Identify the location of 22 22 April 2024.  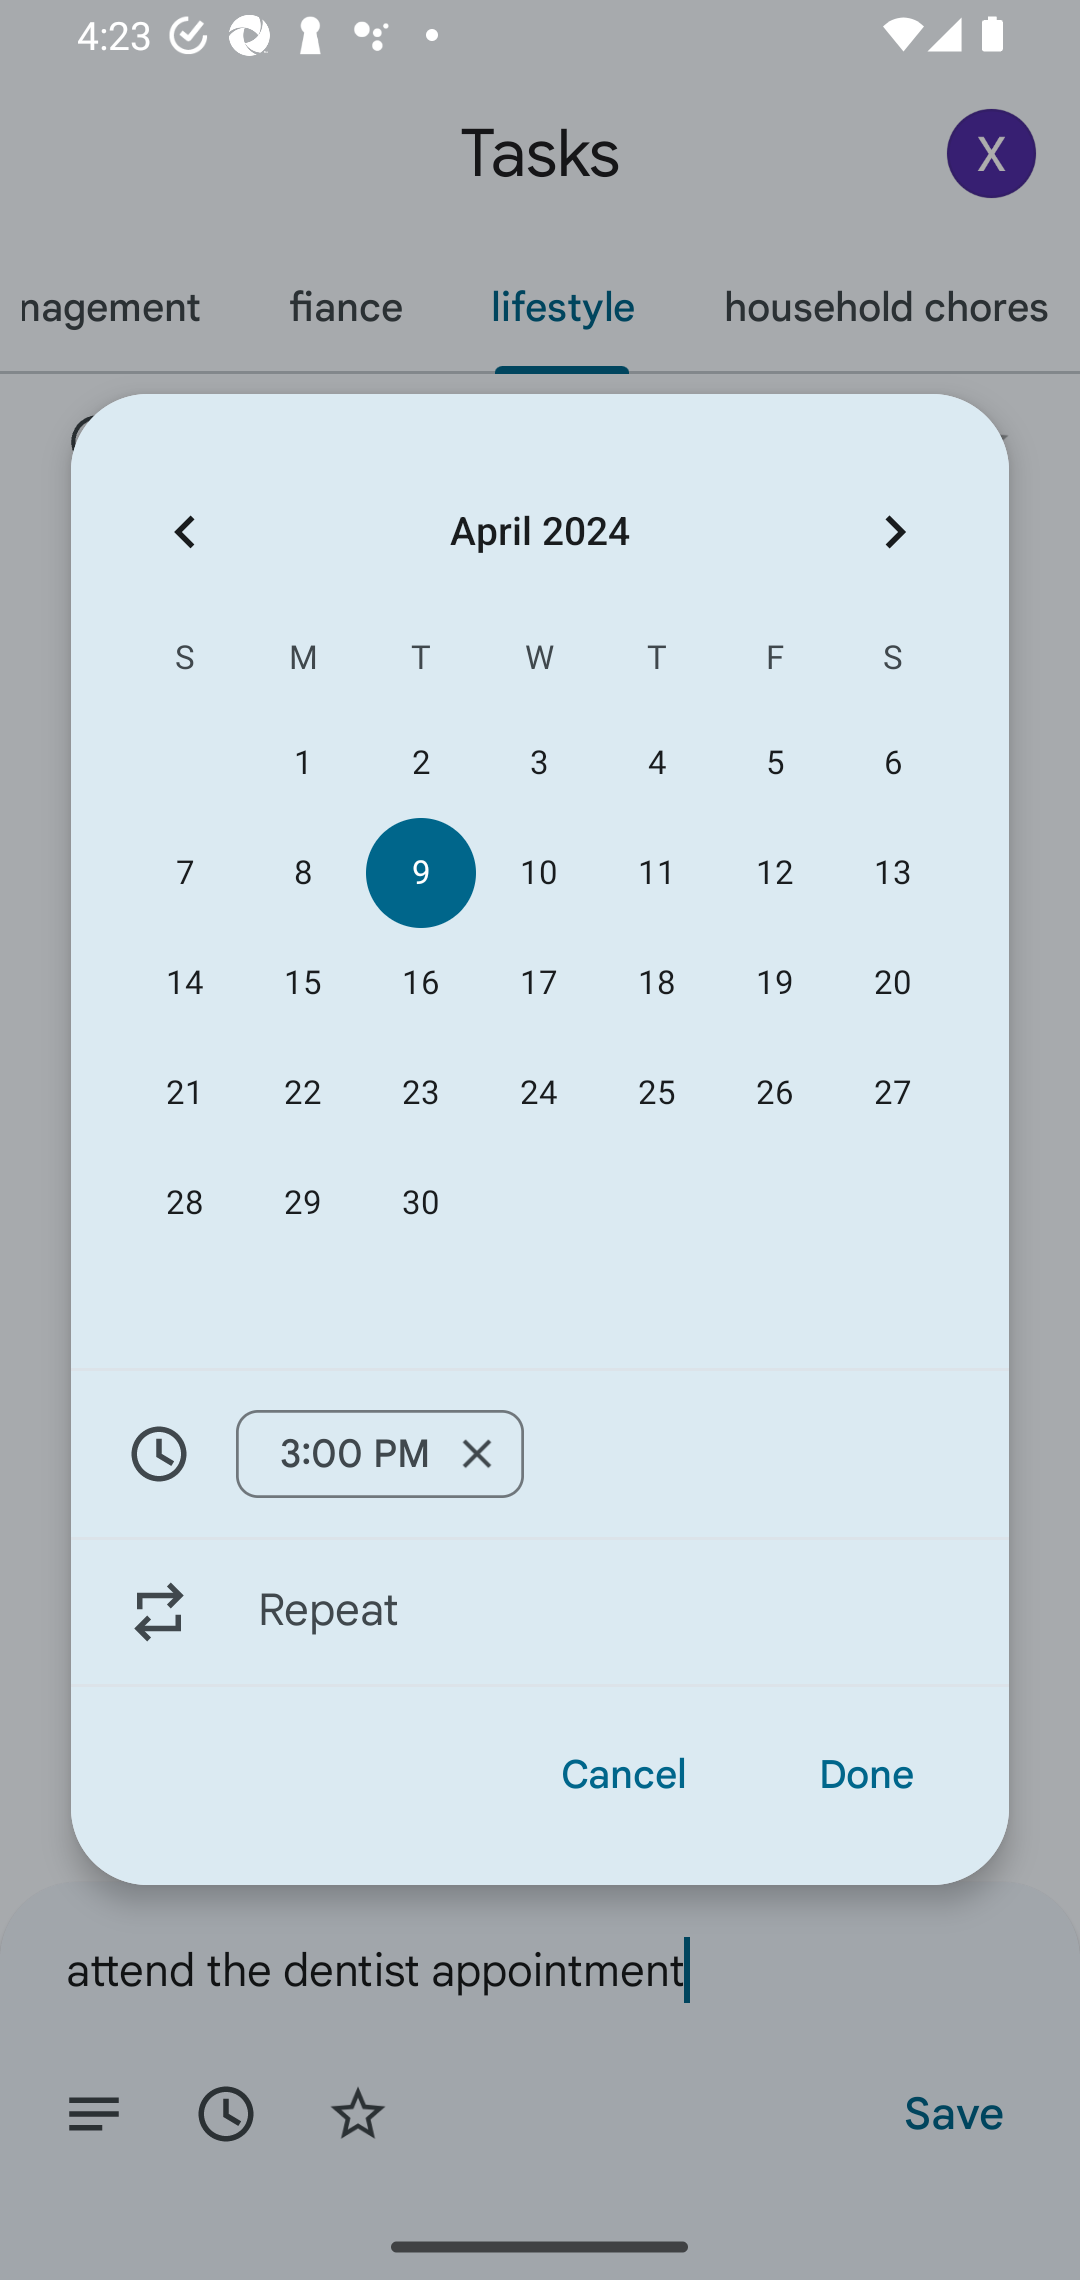
(302, 1093).